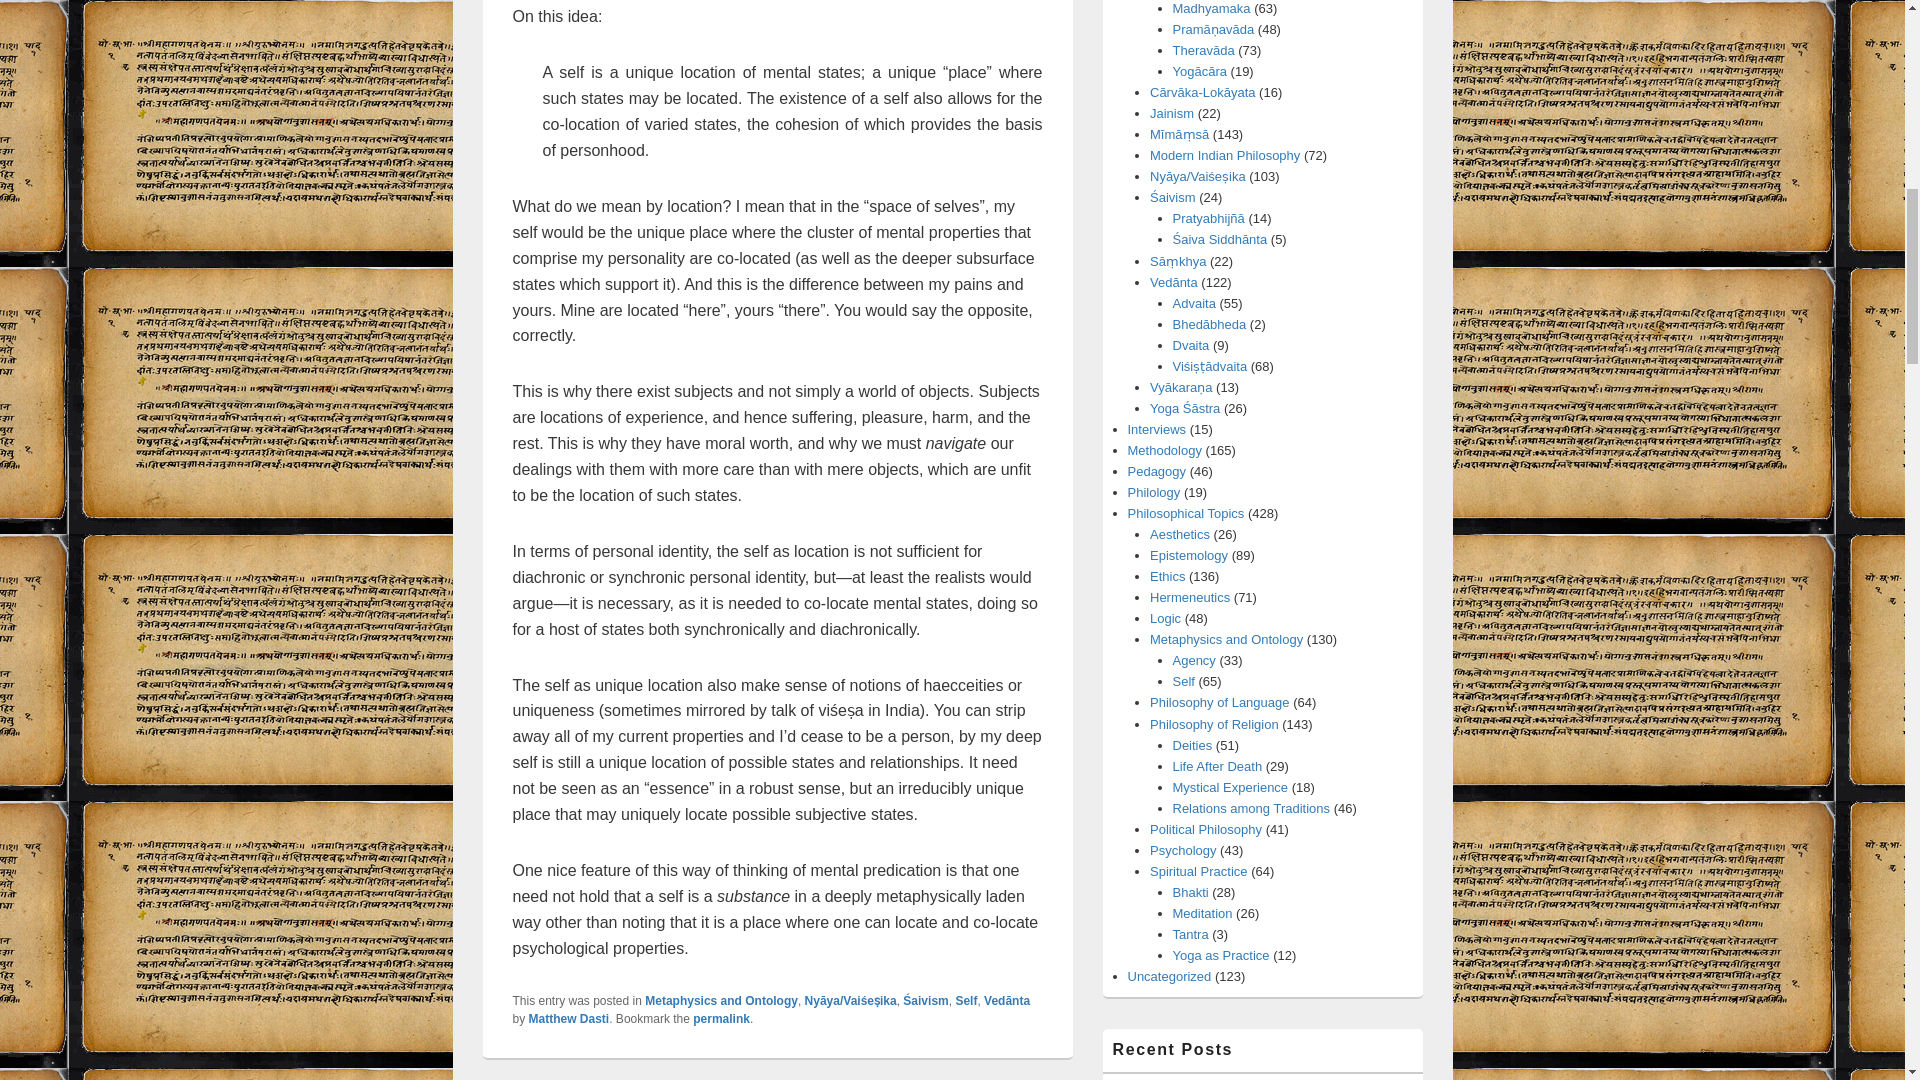 This screenshot has height=1080, width=1920. What do you see at coordinates (966, 1000) in the screenshot?
I see `Self` at bounding box center [966, 1000].